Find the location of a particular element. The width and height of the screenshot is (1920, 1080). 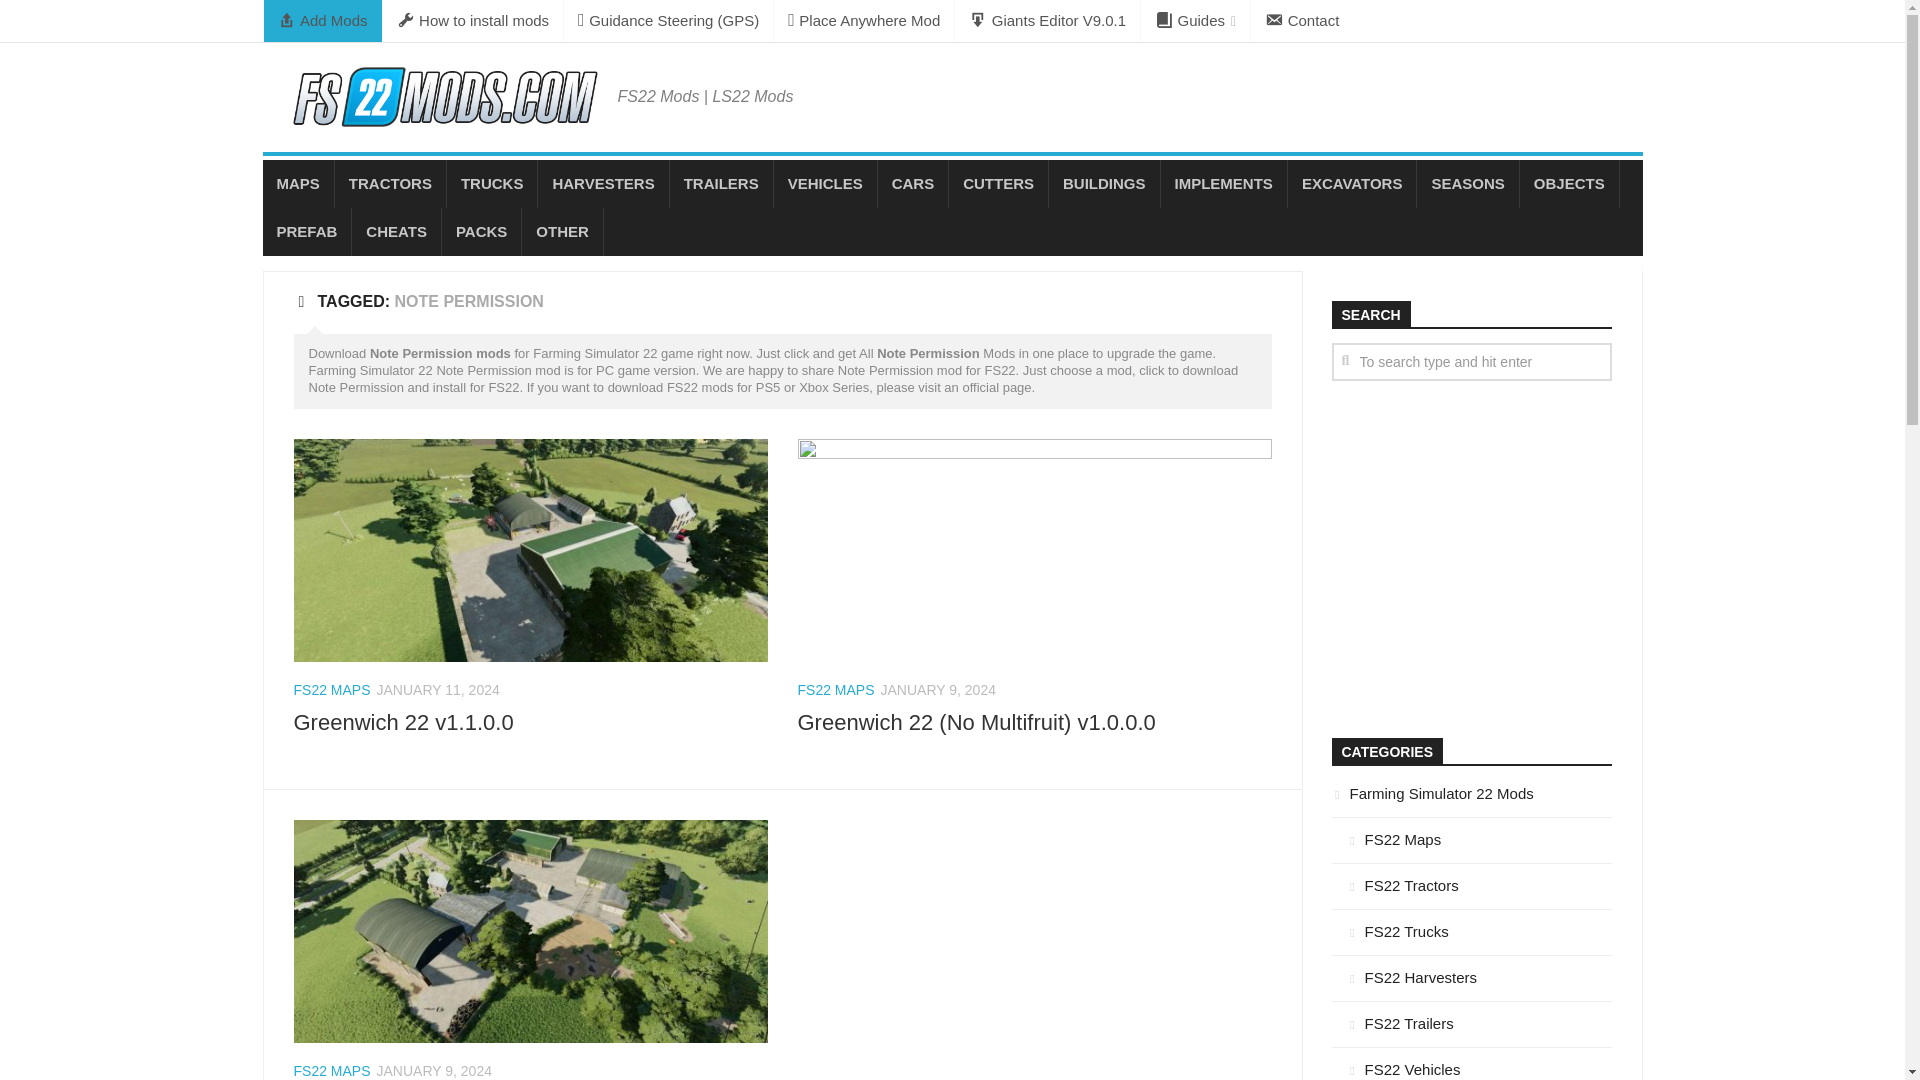

CUTTERS is located at coordinates (998, 184).